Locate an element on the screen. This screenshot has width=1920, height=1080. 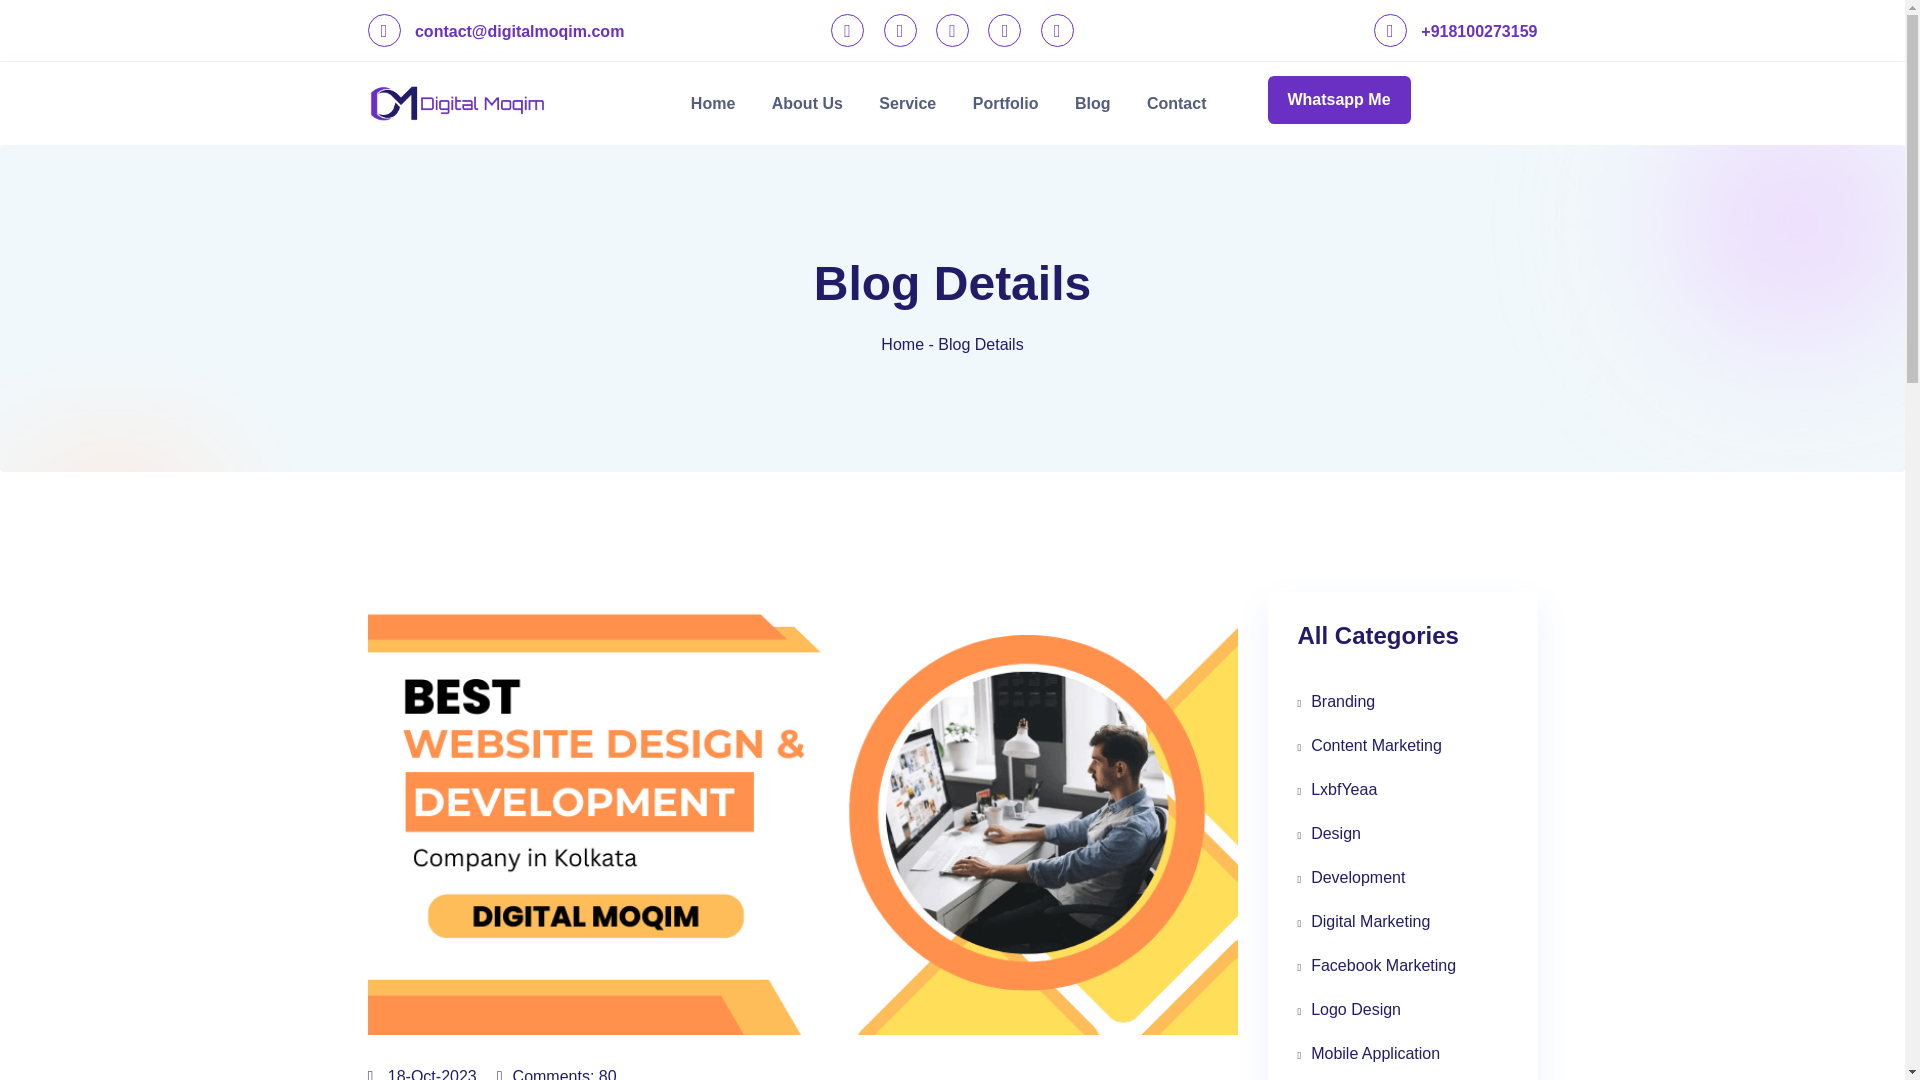
About Us is located at coordinates (807, 102).